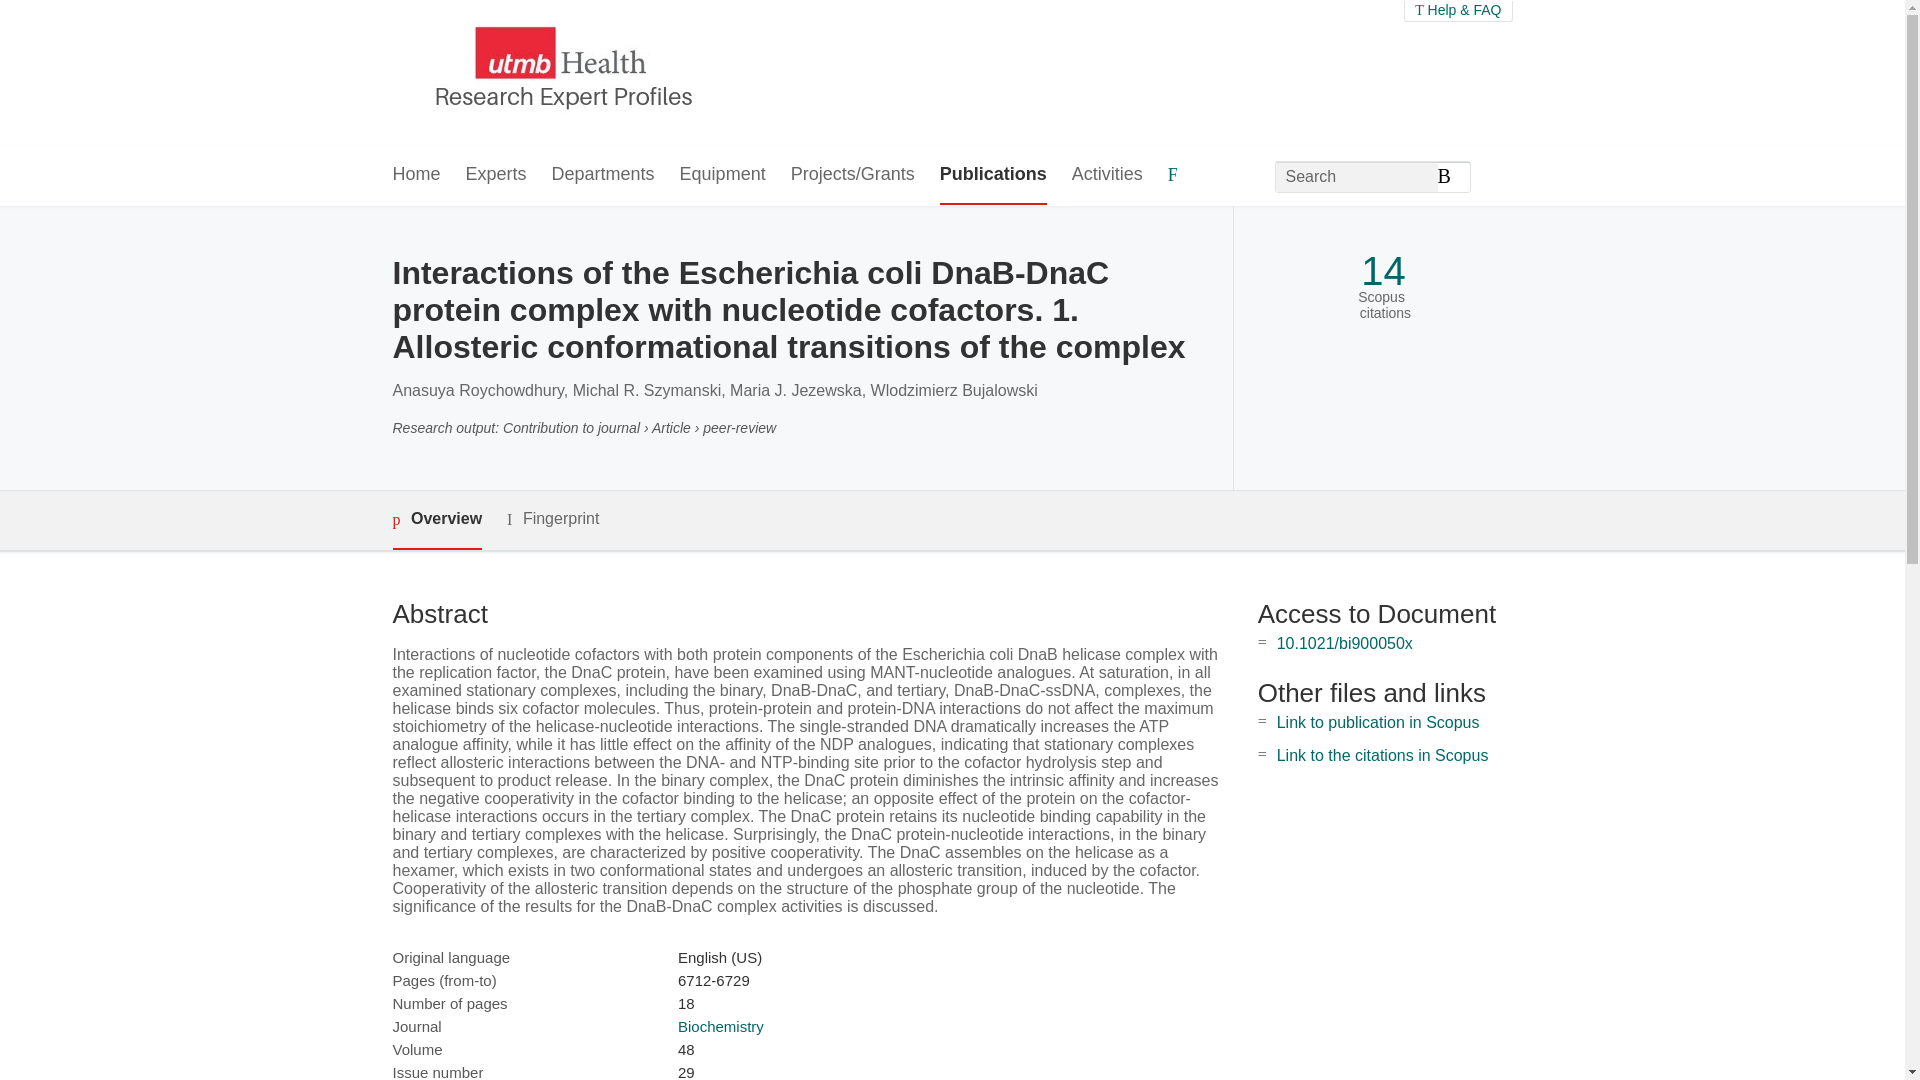 This screenshot has width=1920, height=1080. Describe the element at coordinates (496, 175) in the screenshot. I see `Experts` at that location.